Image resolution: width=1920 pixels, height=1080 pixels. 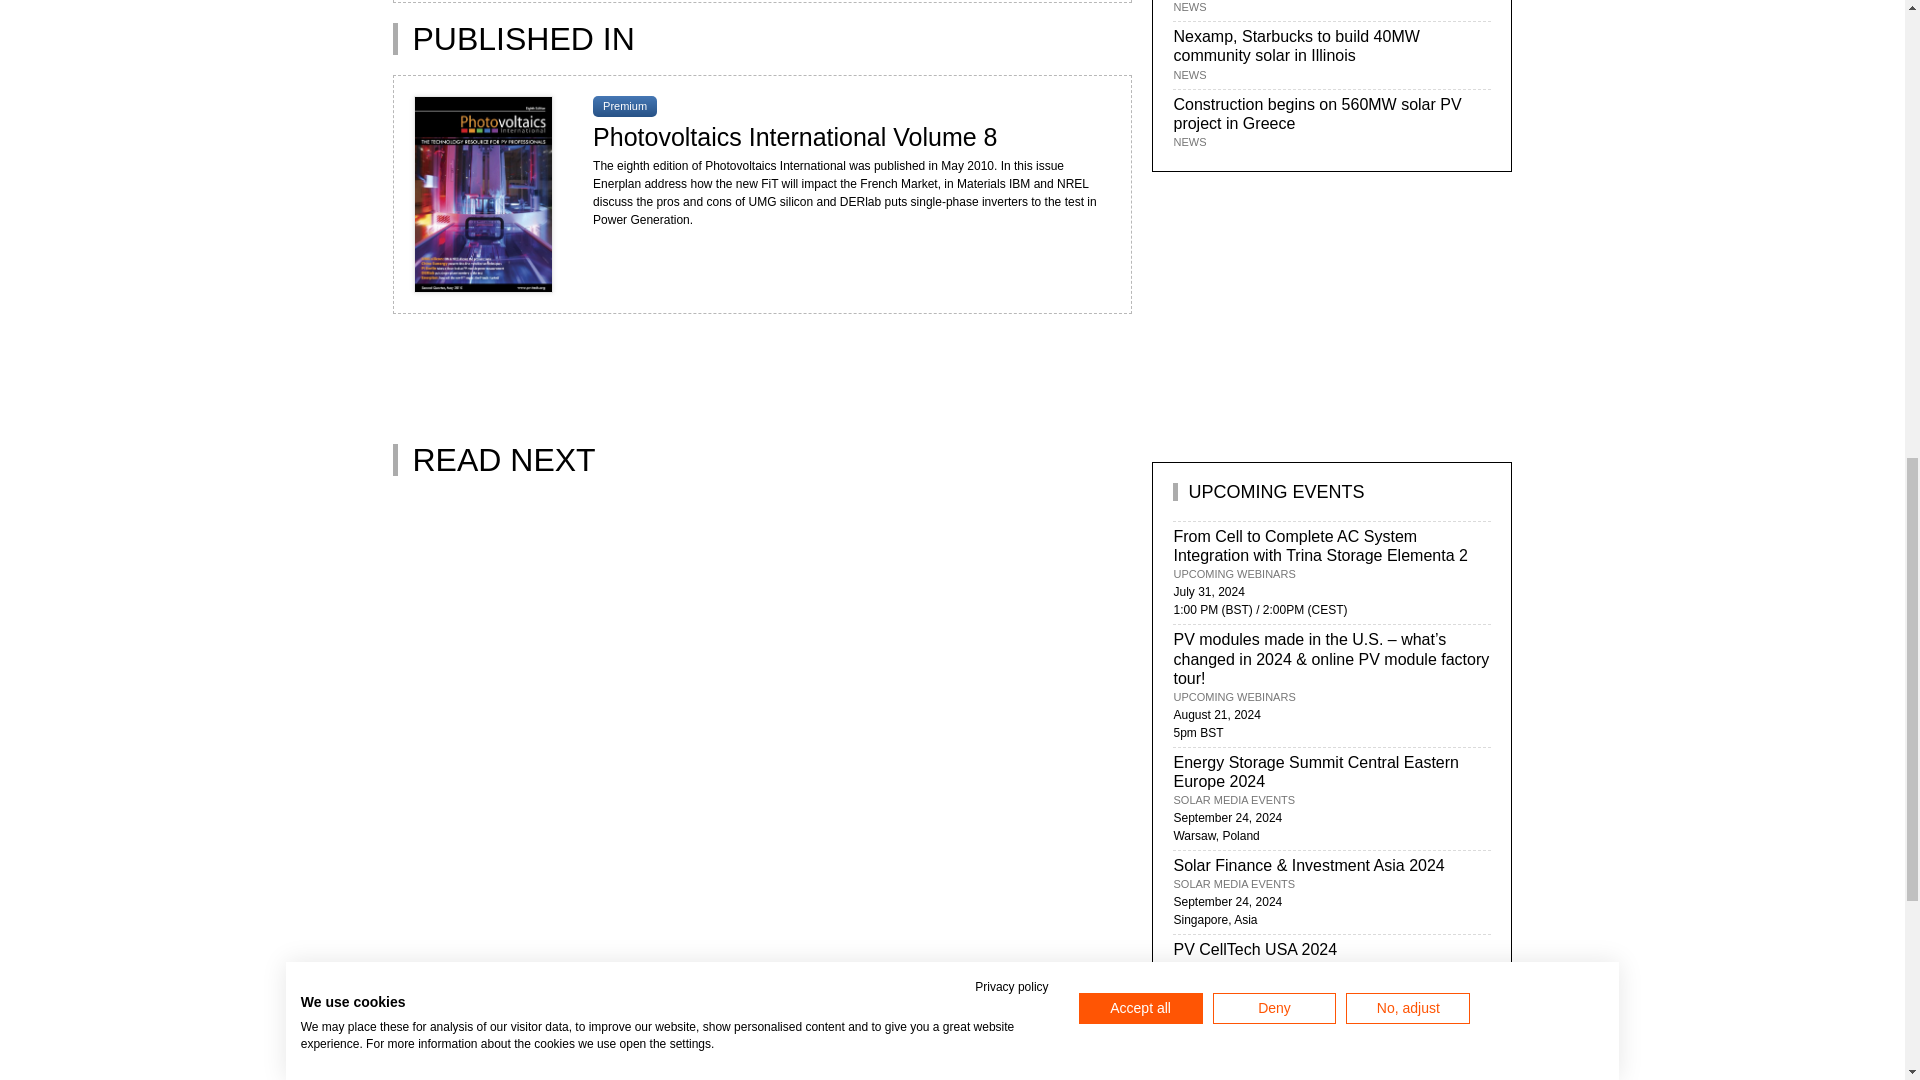 I want to click on 3rd party ad content, so click(x=755, y=577).